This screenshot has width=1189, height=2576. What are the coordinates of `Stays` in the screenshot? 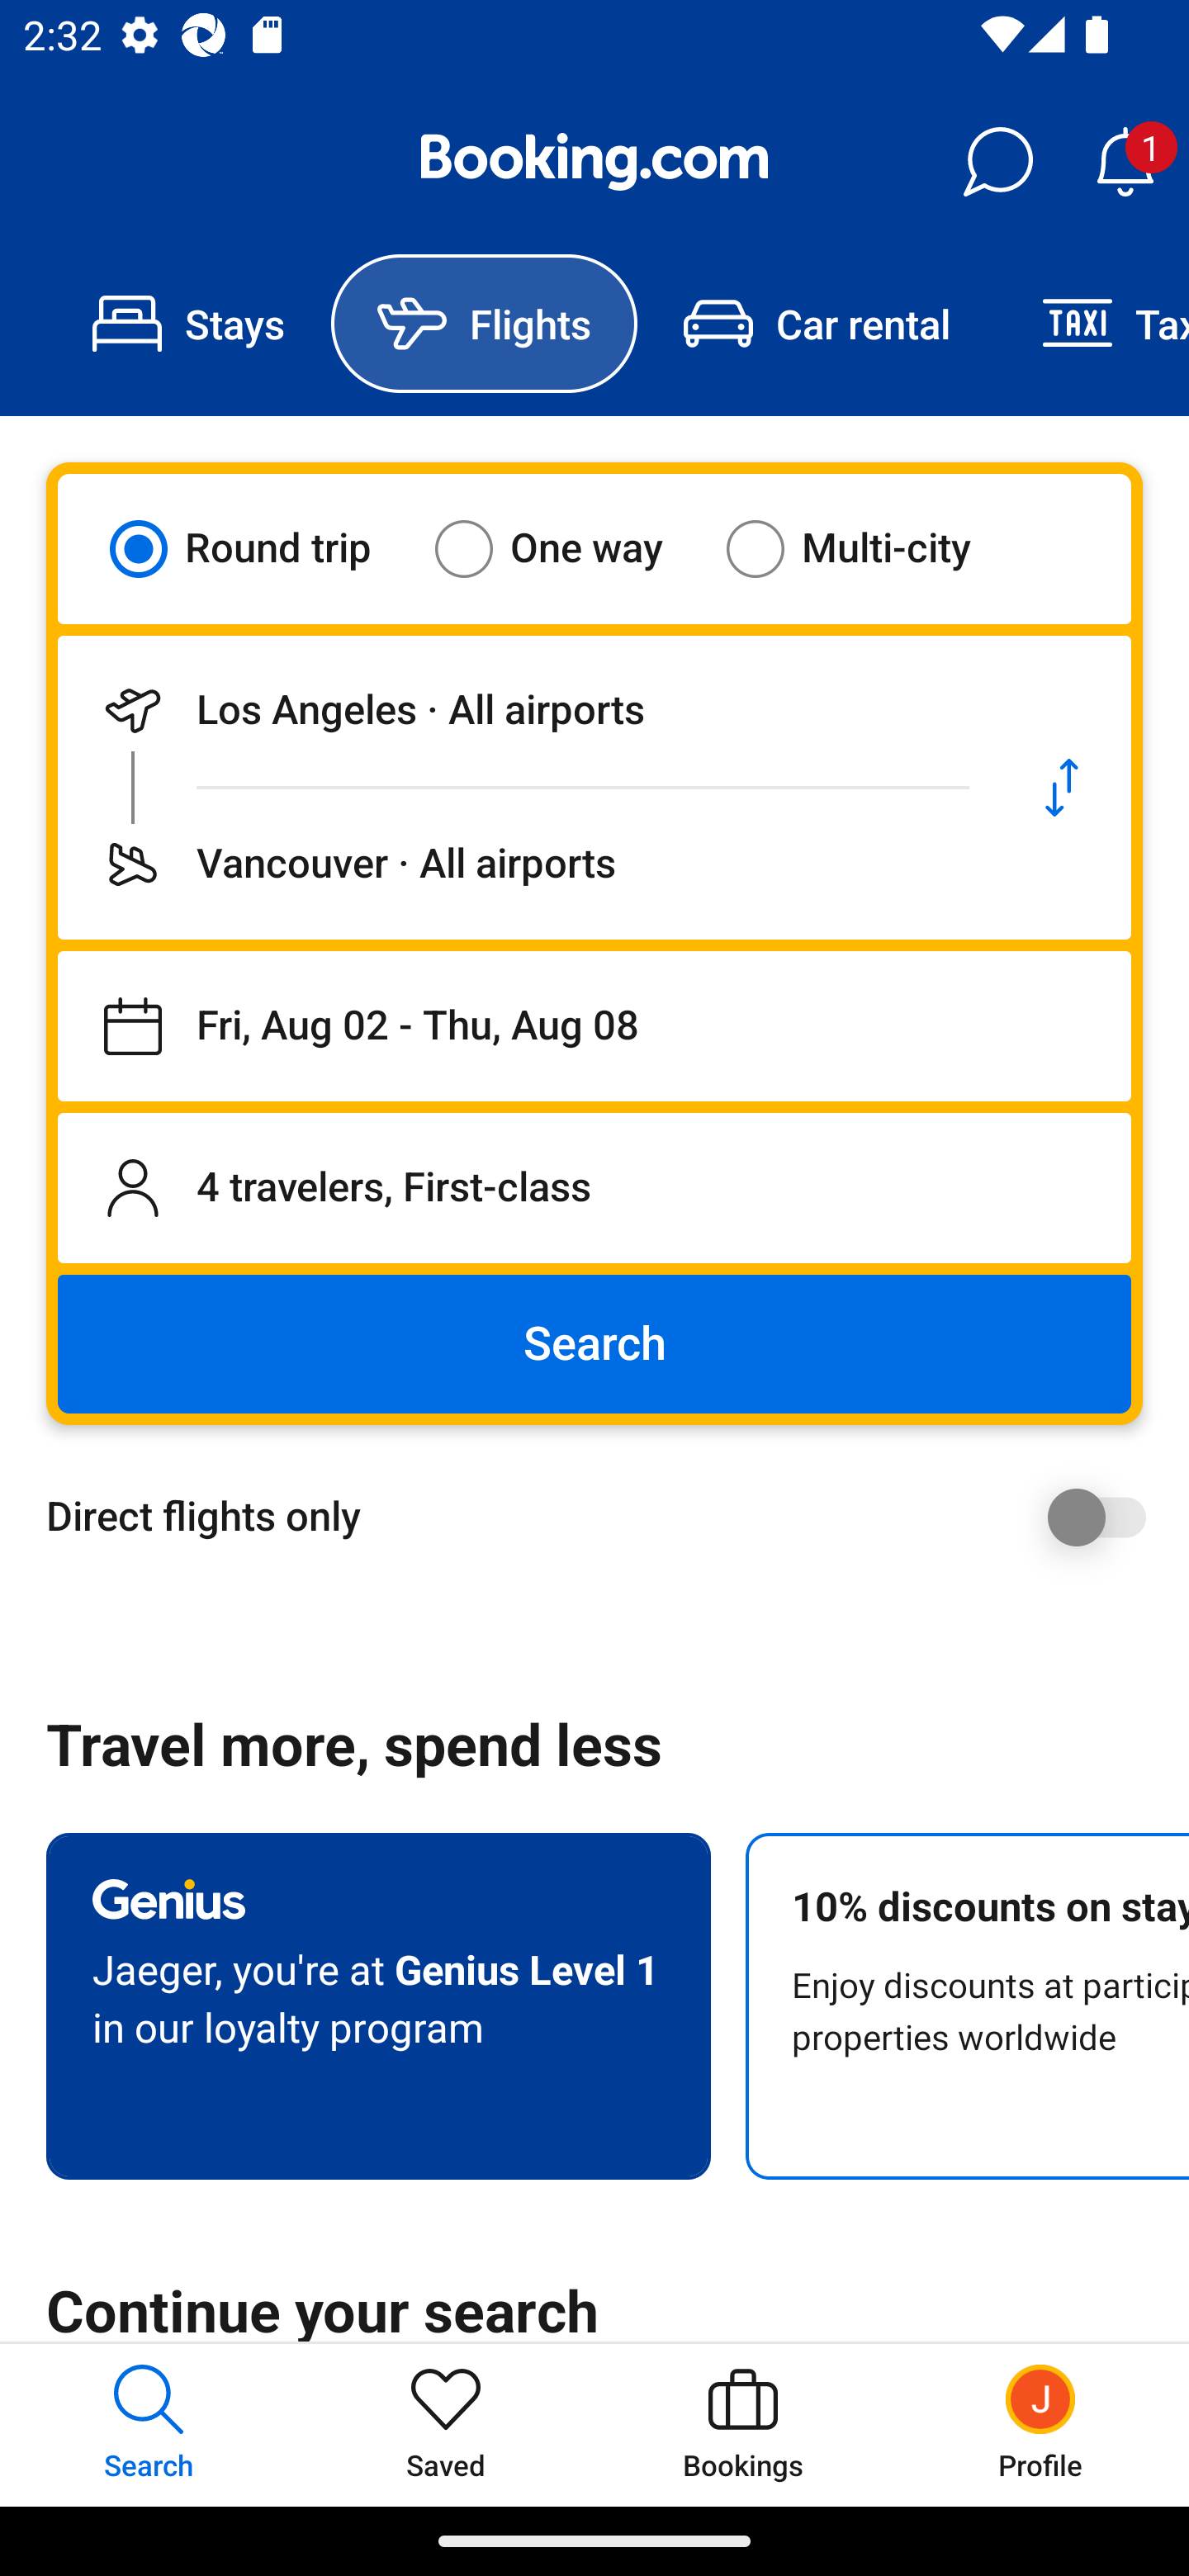 It's located at (188, 324).